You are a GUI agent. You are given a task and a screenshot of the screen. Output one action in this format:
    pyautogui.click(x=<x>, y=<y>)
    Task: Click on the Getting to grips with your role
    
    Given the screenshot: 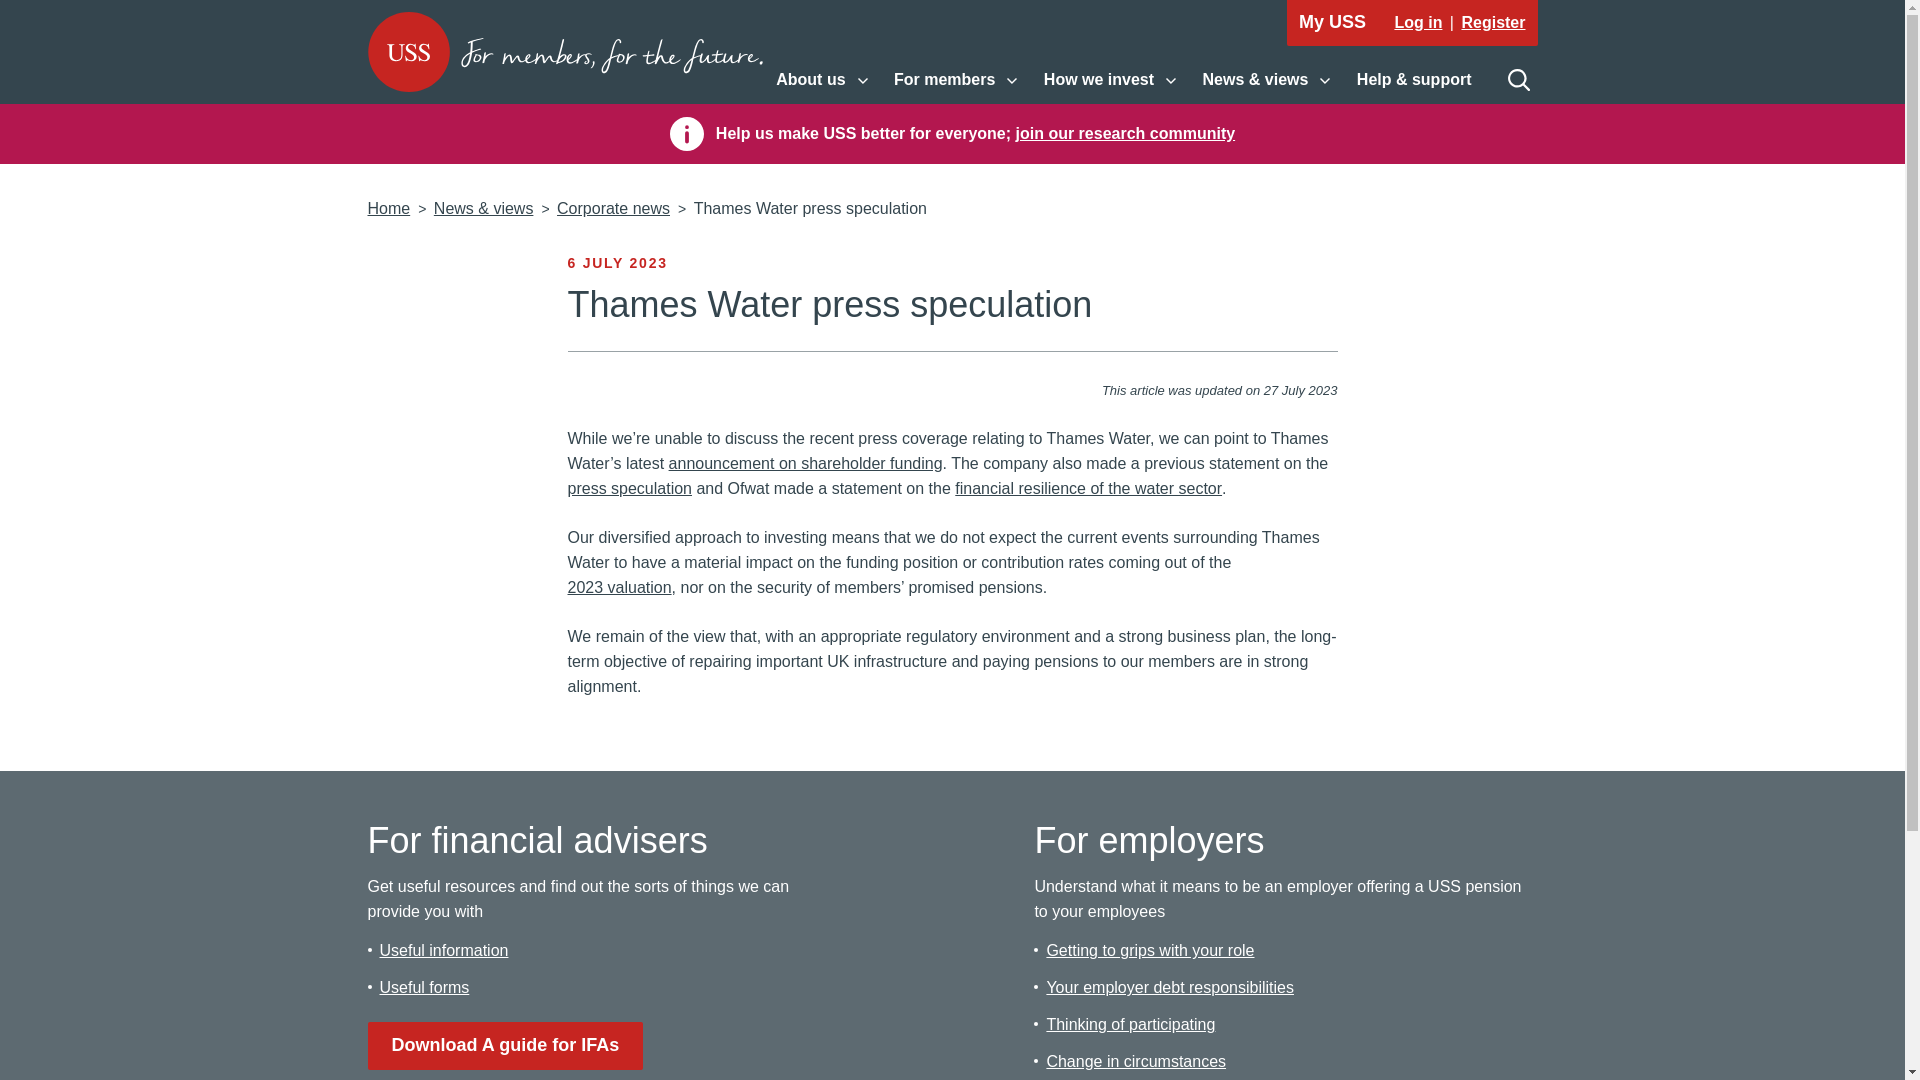 What is the action you would take?
    pyautogui.click(x=425, y=986)
    